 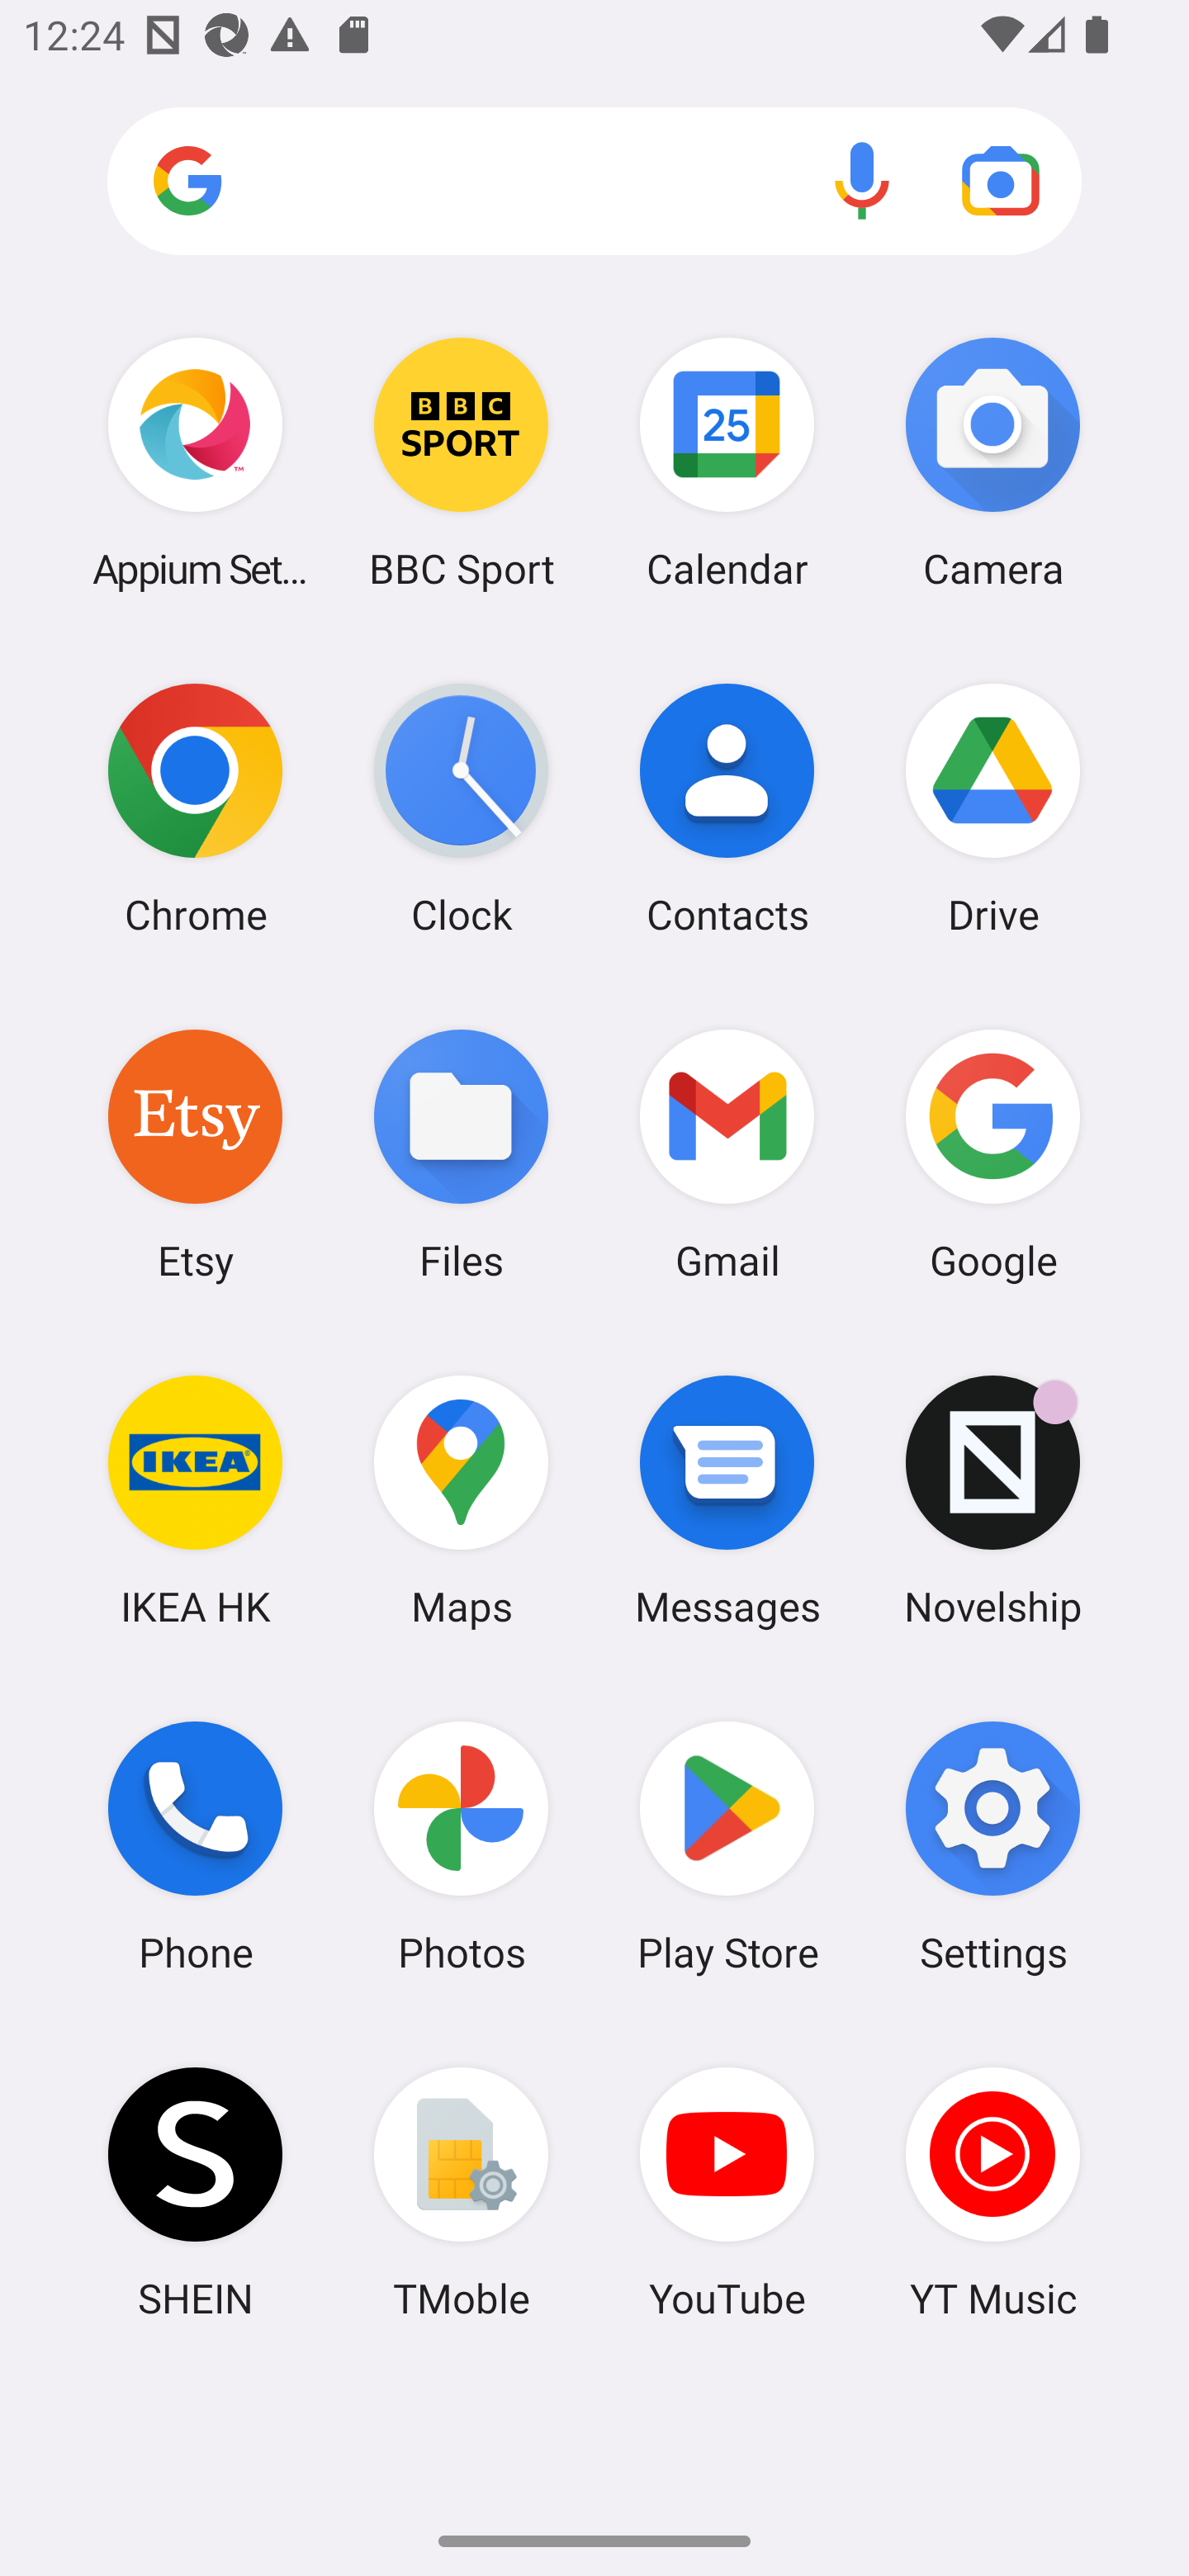 I want to click on Messages, so click(x=727, y=1500).